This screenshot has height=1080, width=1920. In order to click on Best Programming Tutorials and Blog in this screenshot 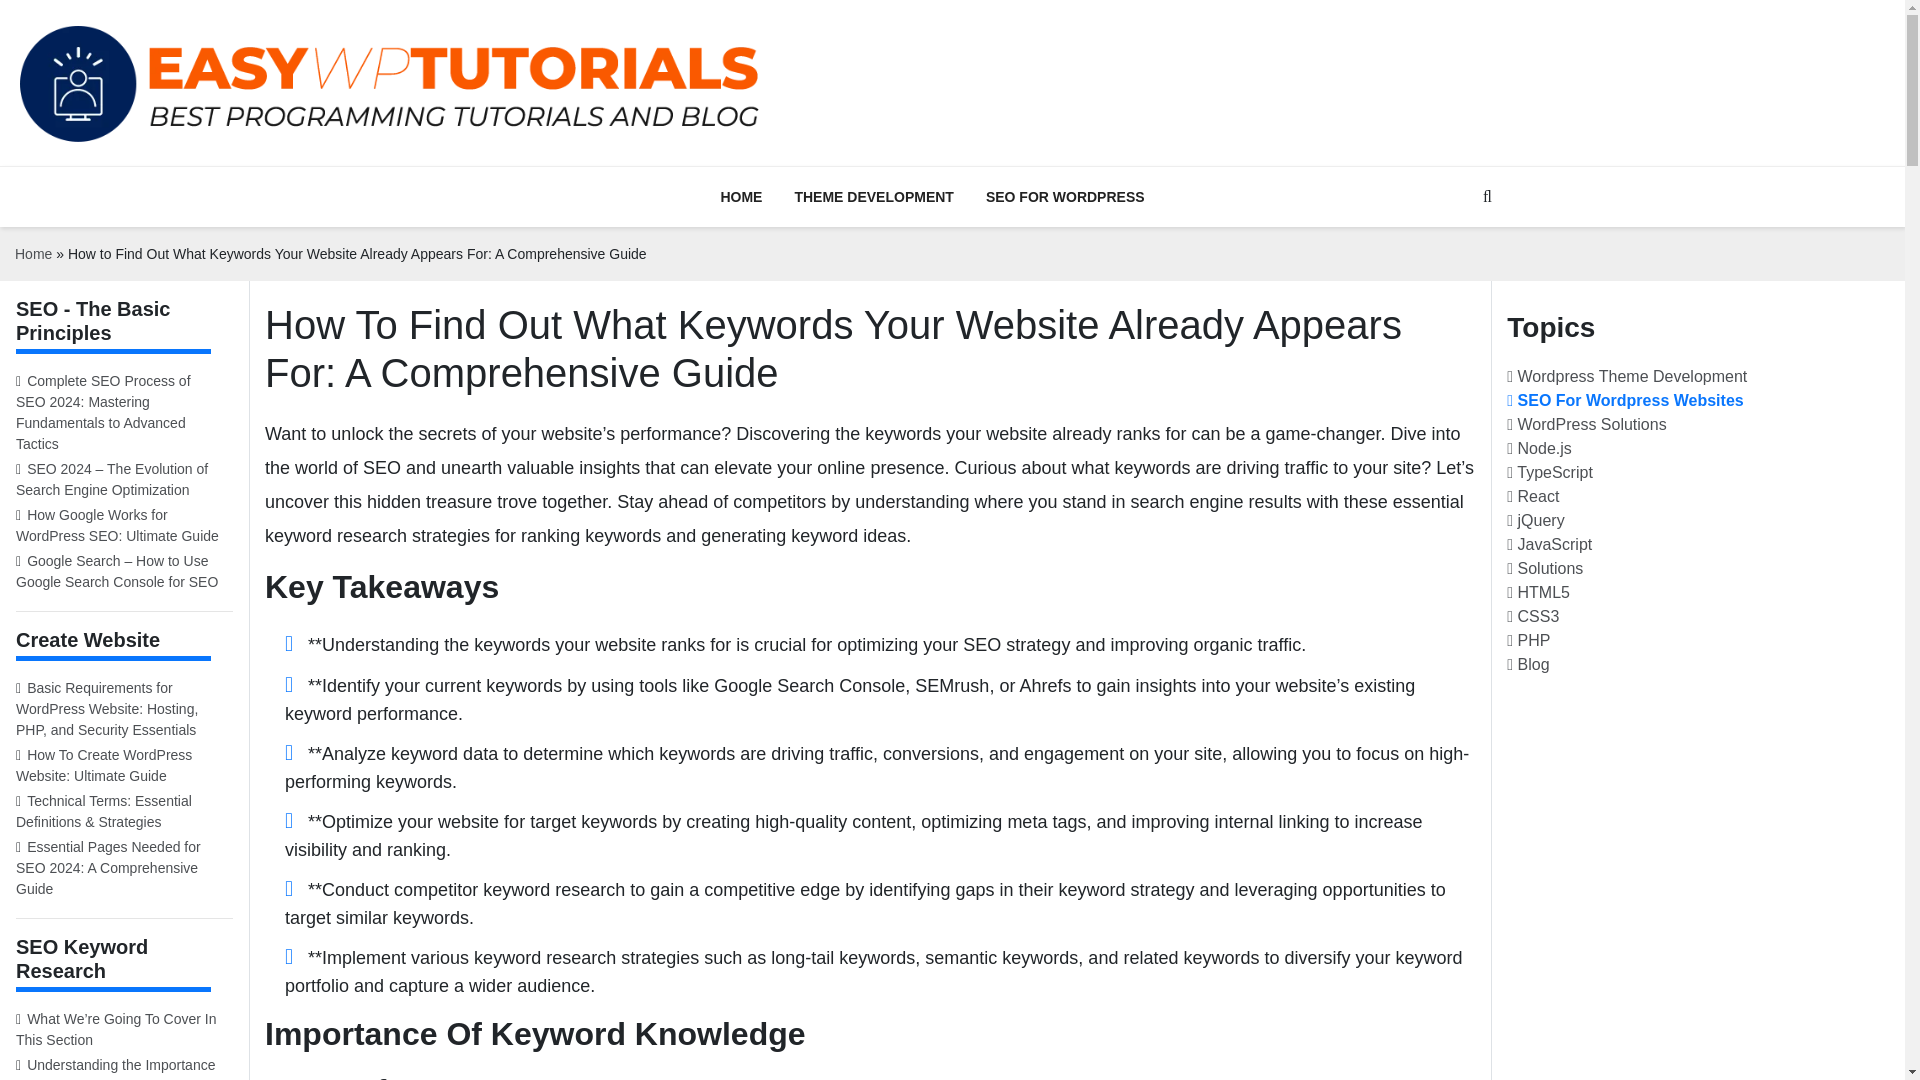, I will do `click(388, 83)`.